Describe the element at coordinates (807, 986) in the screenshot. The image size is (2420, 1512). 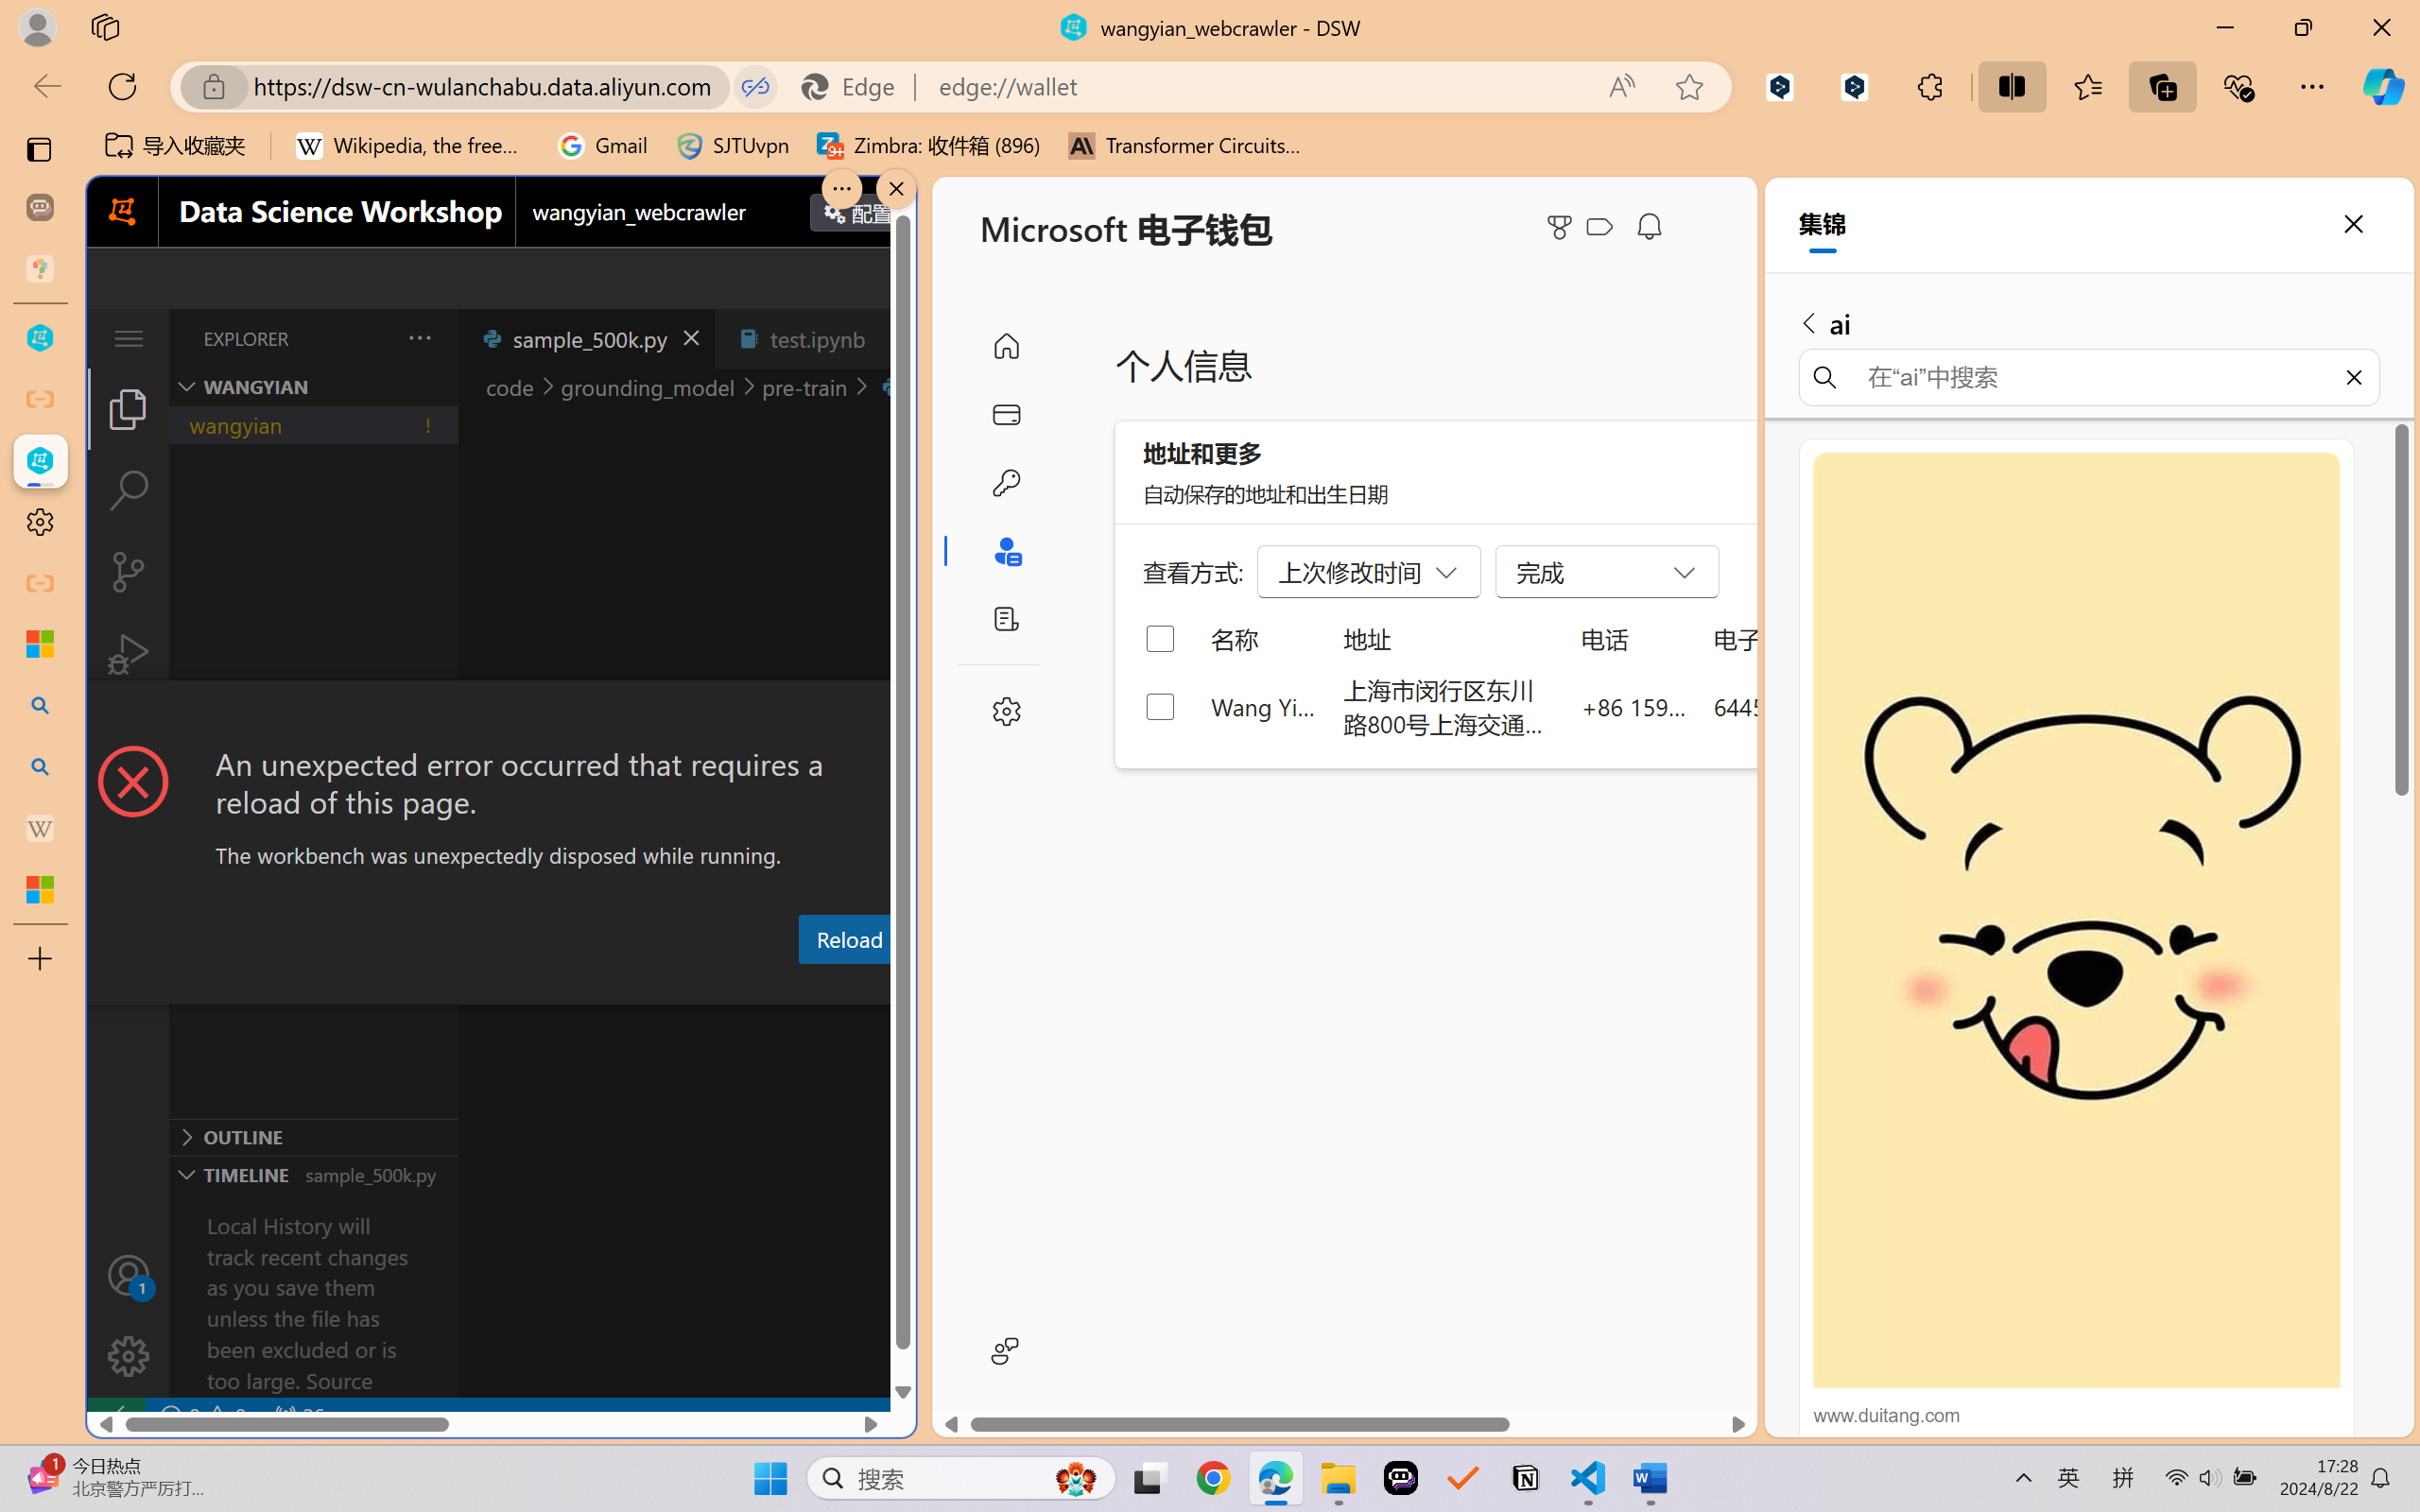
I see `Debug Console (Ctrl+Shift+Y)` at that location.